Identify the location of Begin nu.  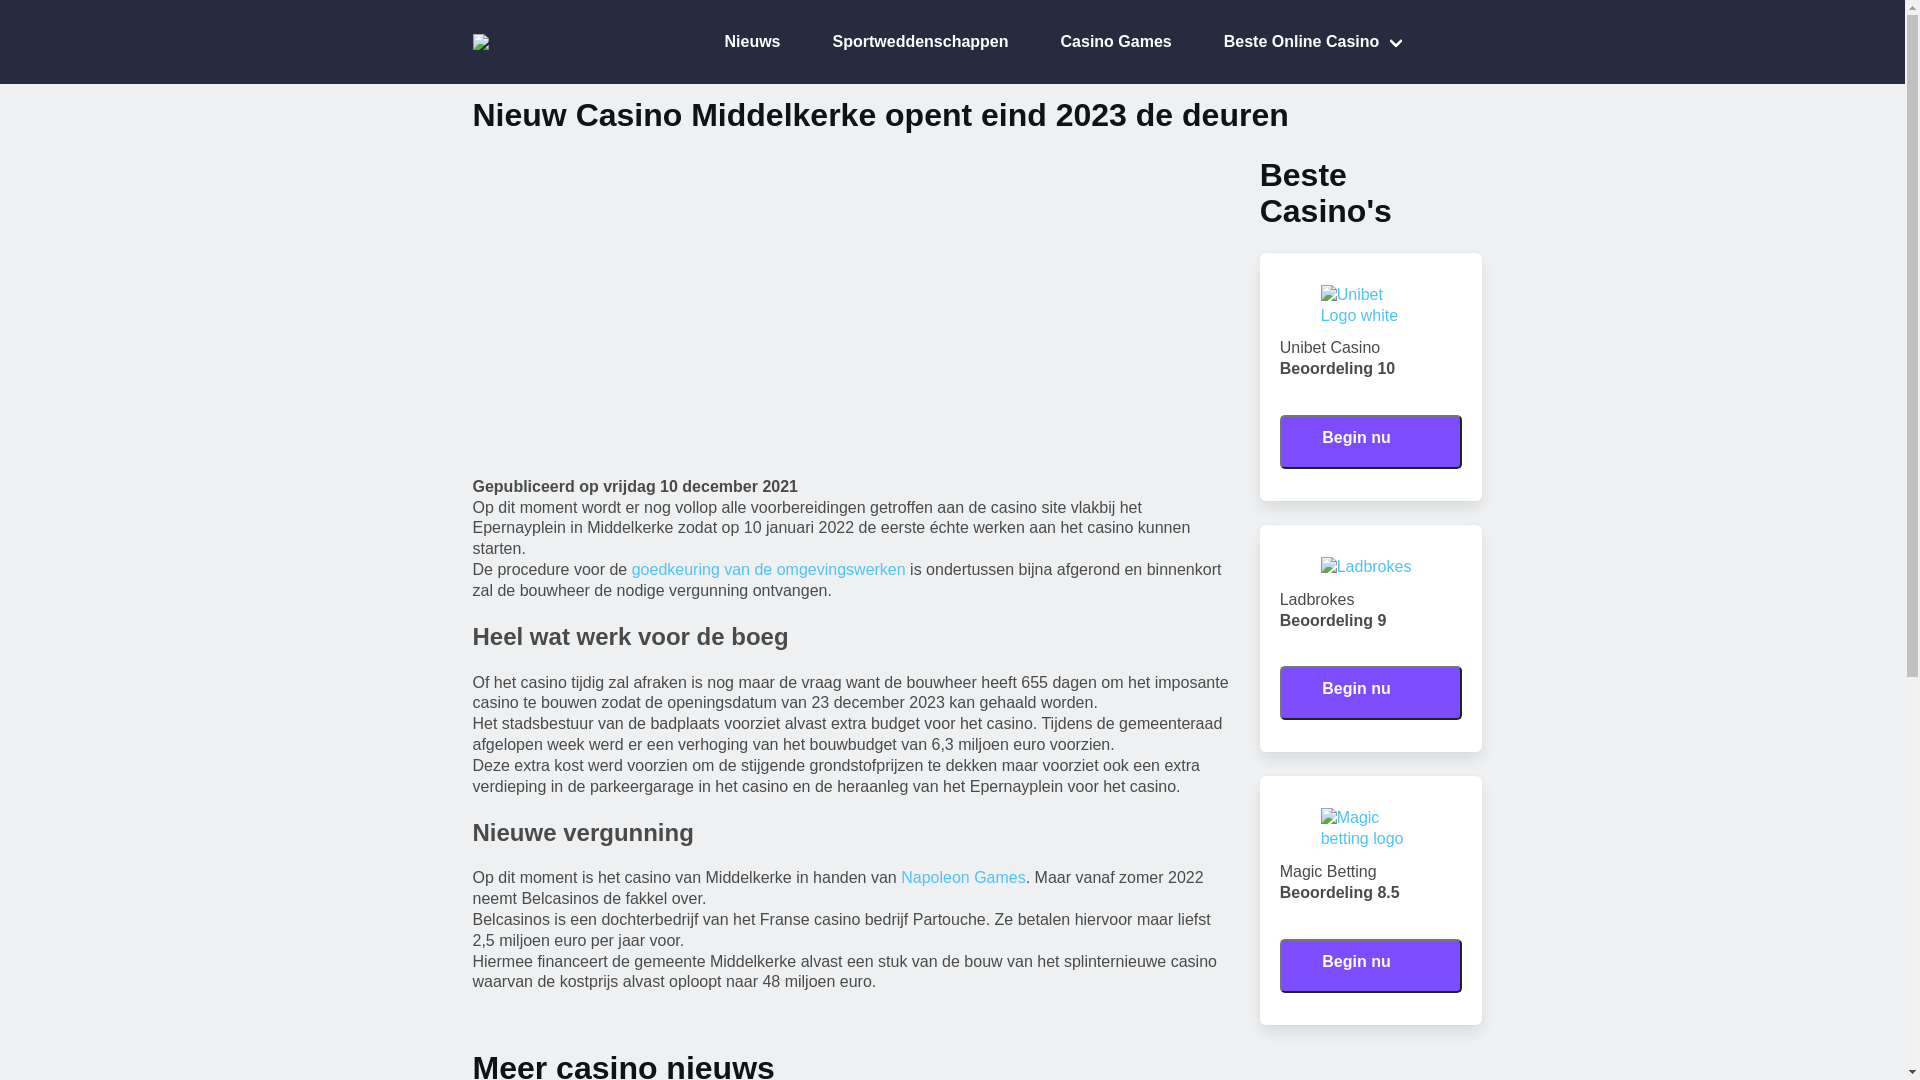
(1371, 966).